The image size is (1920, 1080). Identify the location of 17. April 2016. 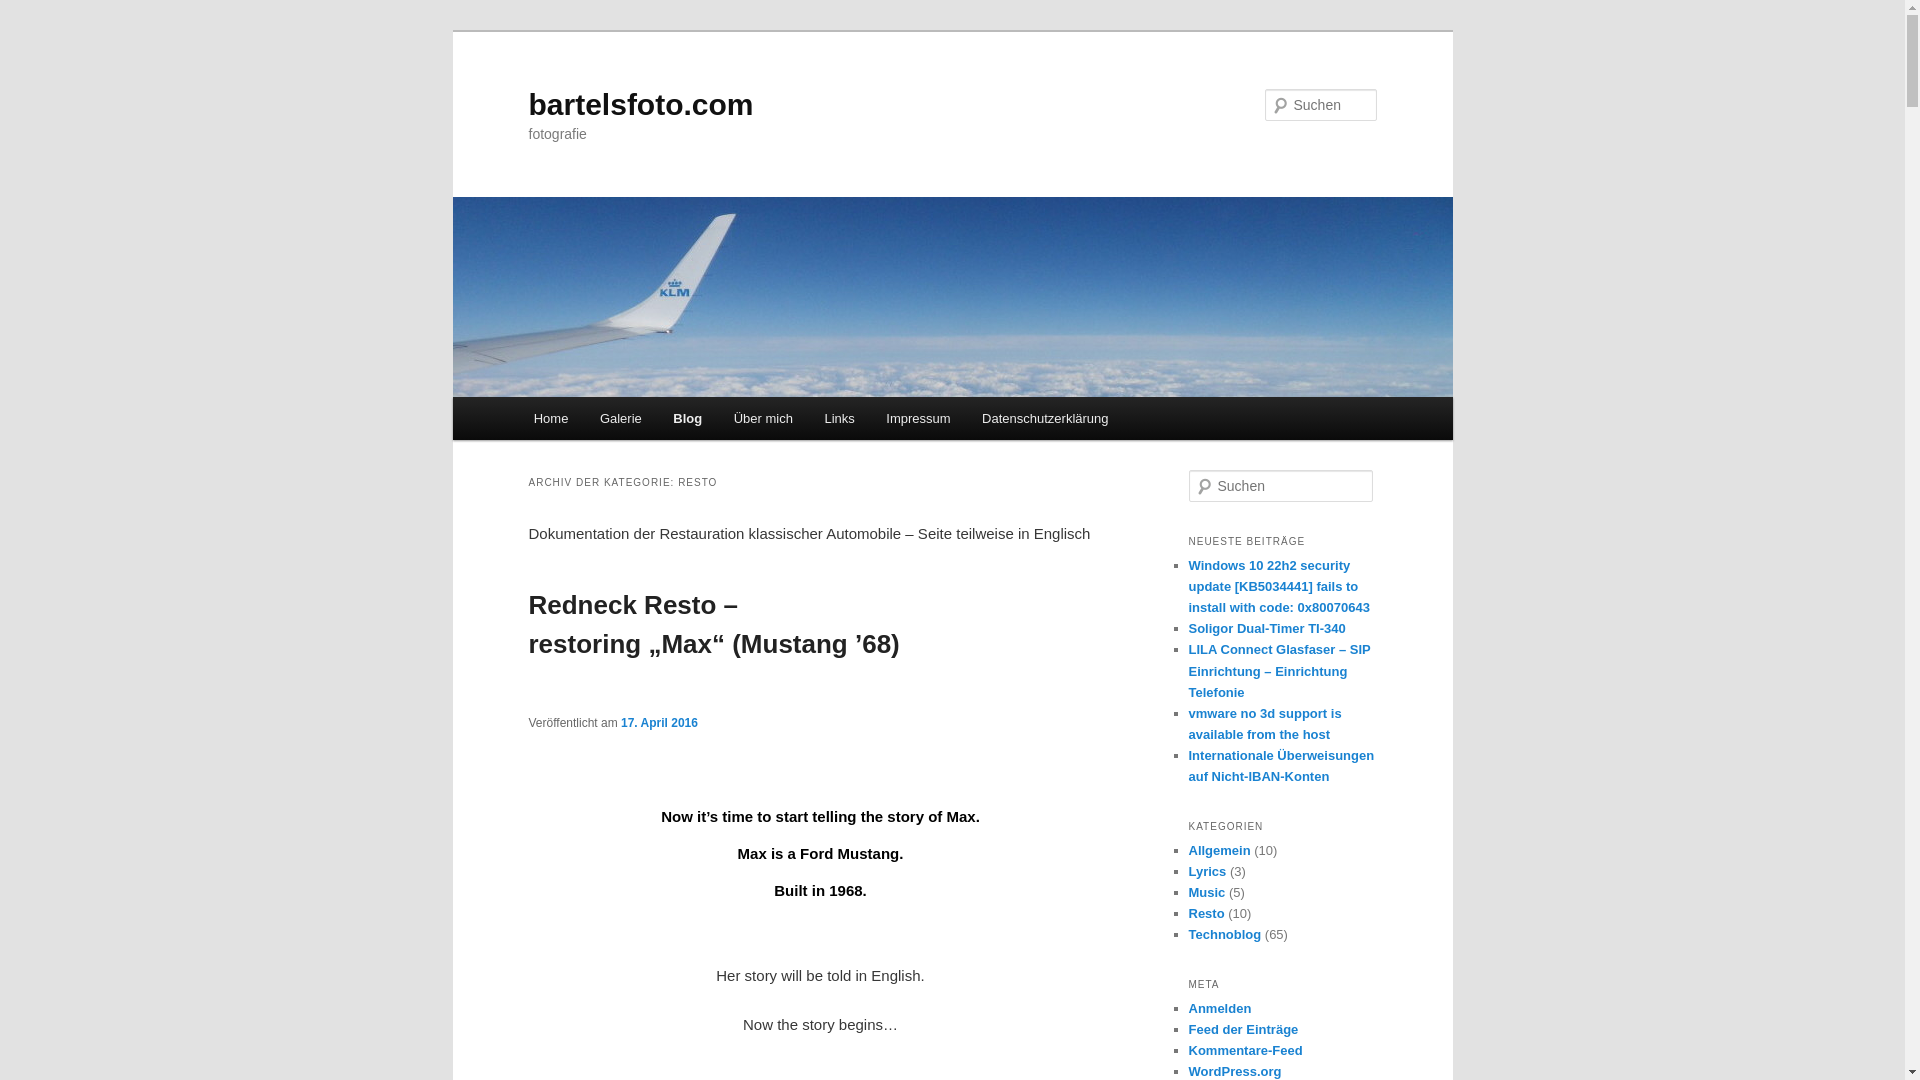
(659, 723).